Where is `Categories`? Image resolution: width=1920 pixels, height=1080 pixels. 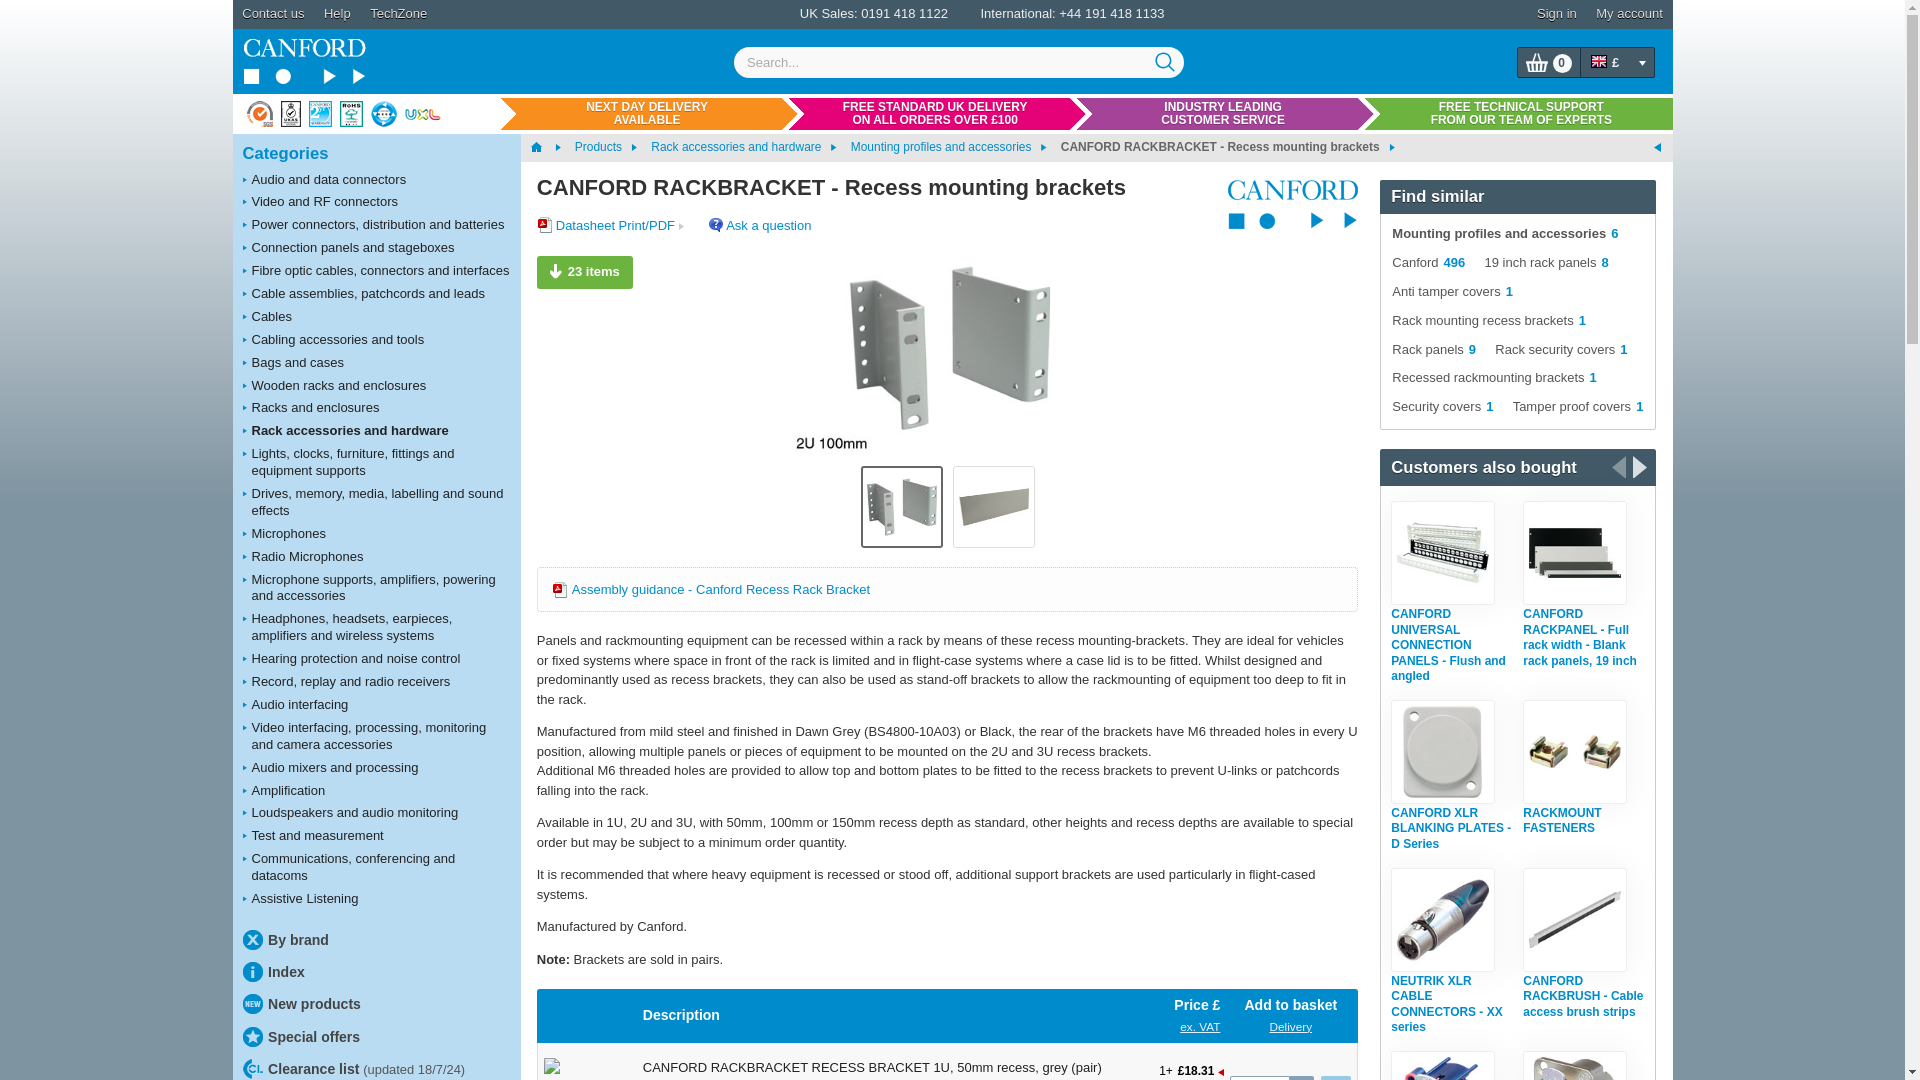 Categories is located at coordinates (376, 150).